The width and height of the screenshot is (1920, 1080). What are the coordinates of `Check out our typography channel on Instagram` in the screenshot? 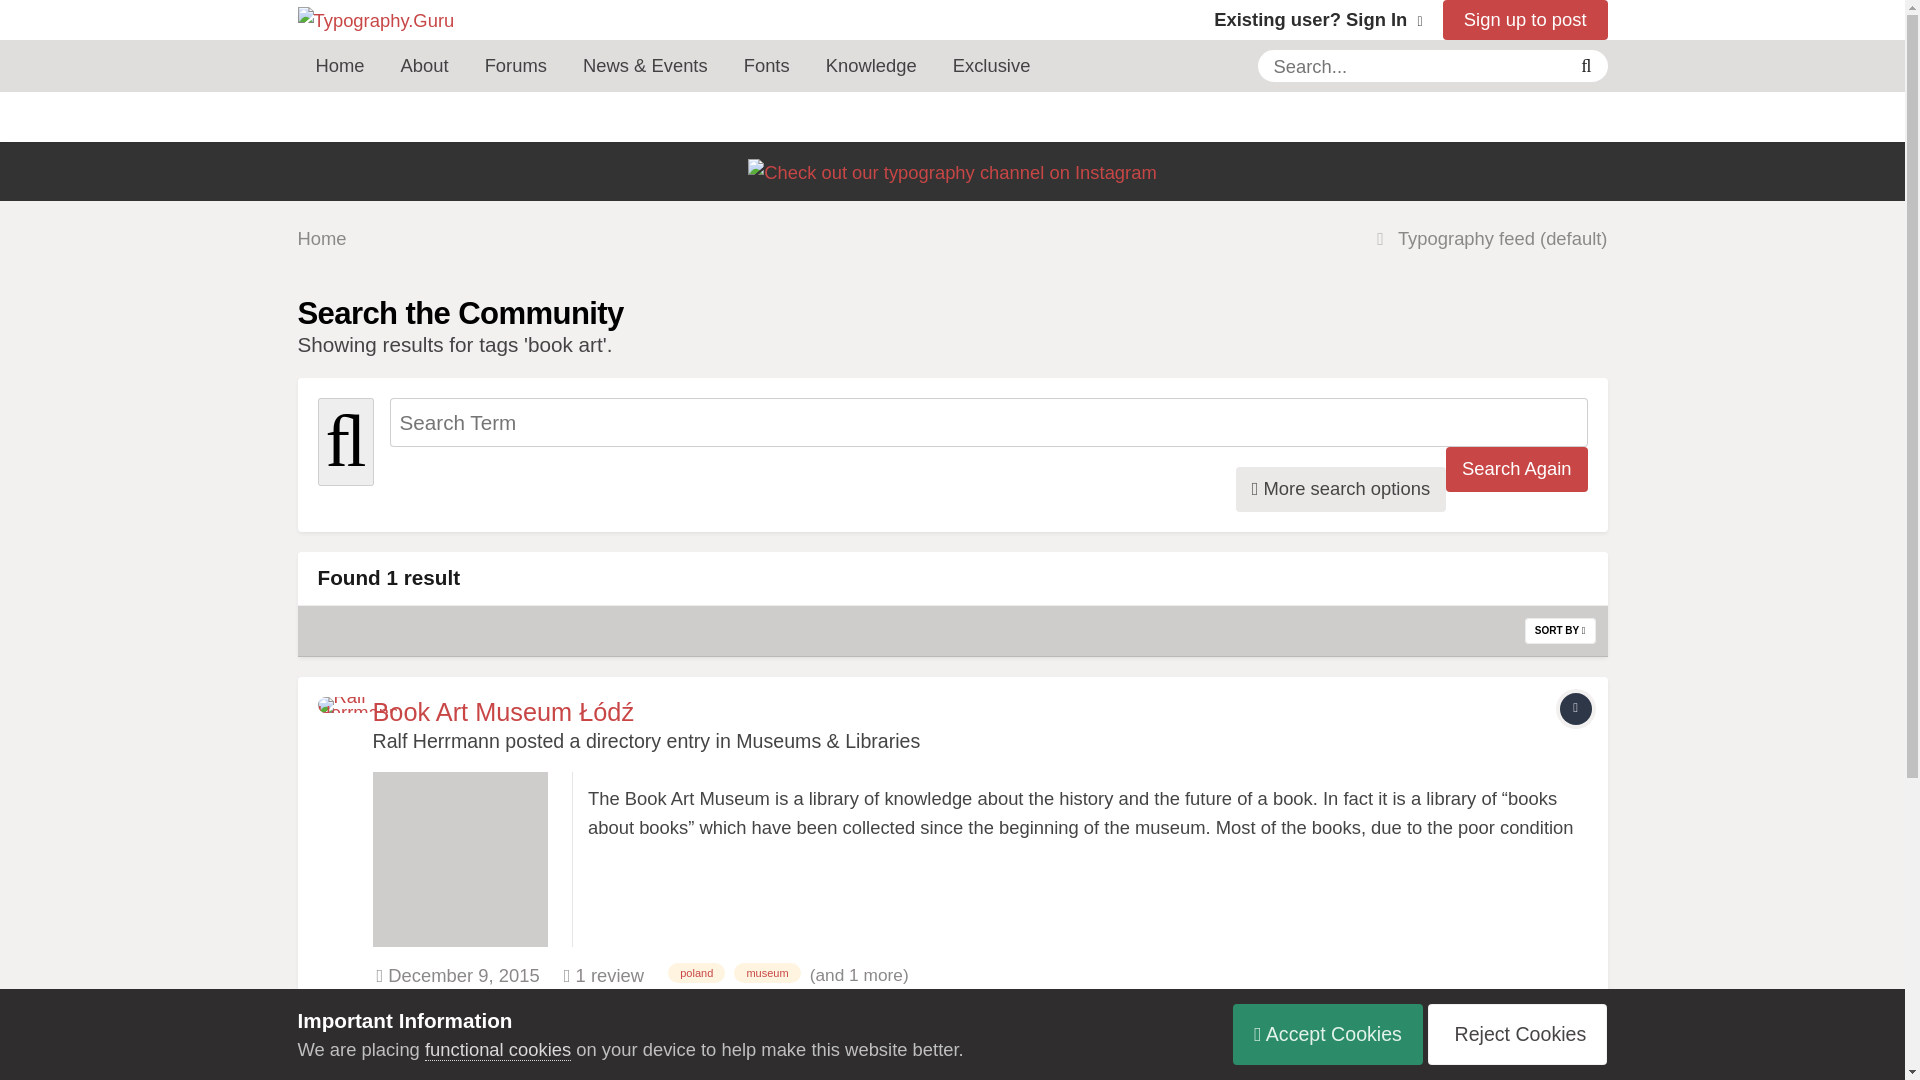 It's located at (952, 172).